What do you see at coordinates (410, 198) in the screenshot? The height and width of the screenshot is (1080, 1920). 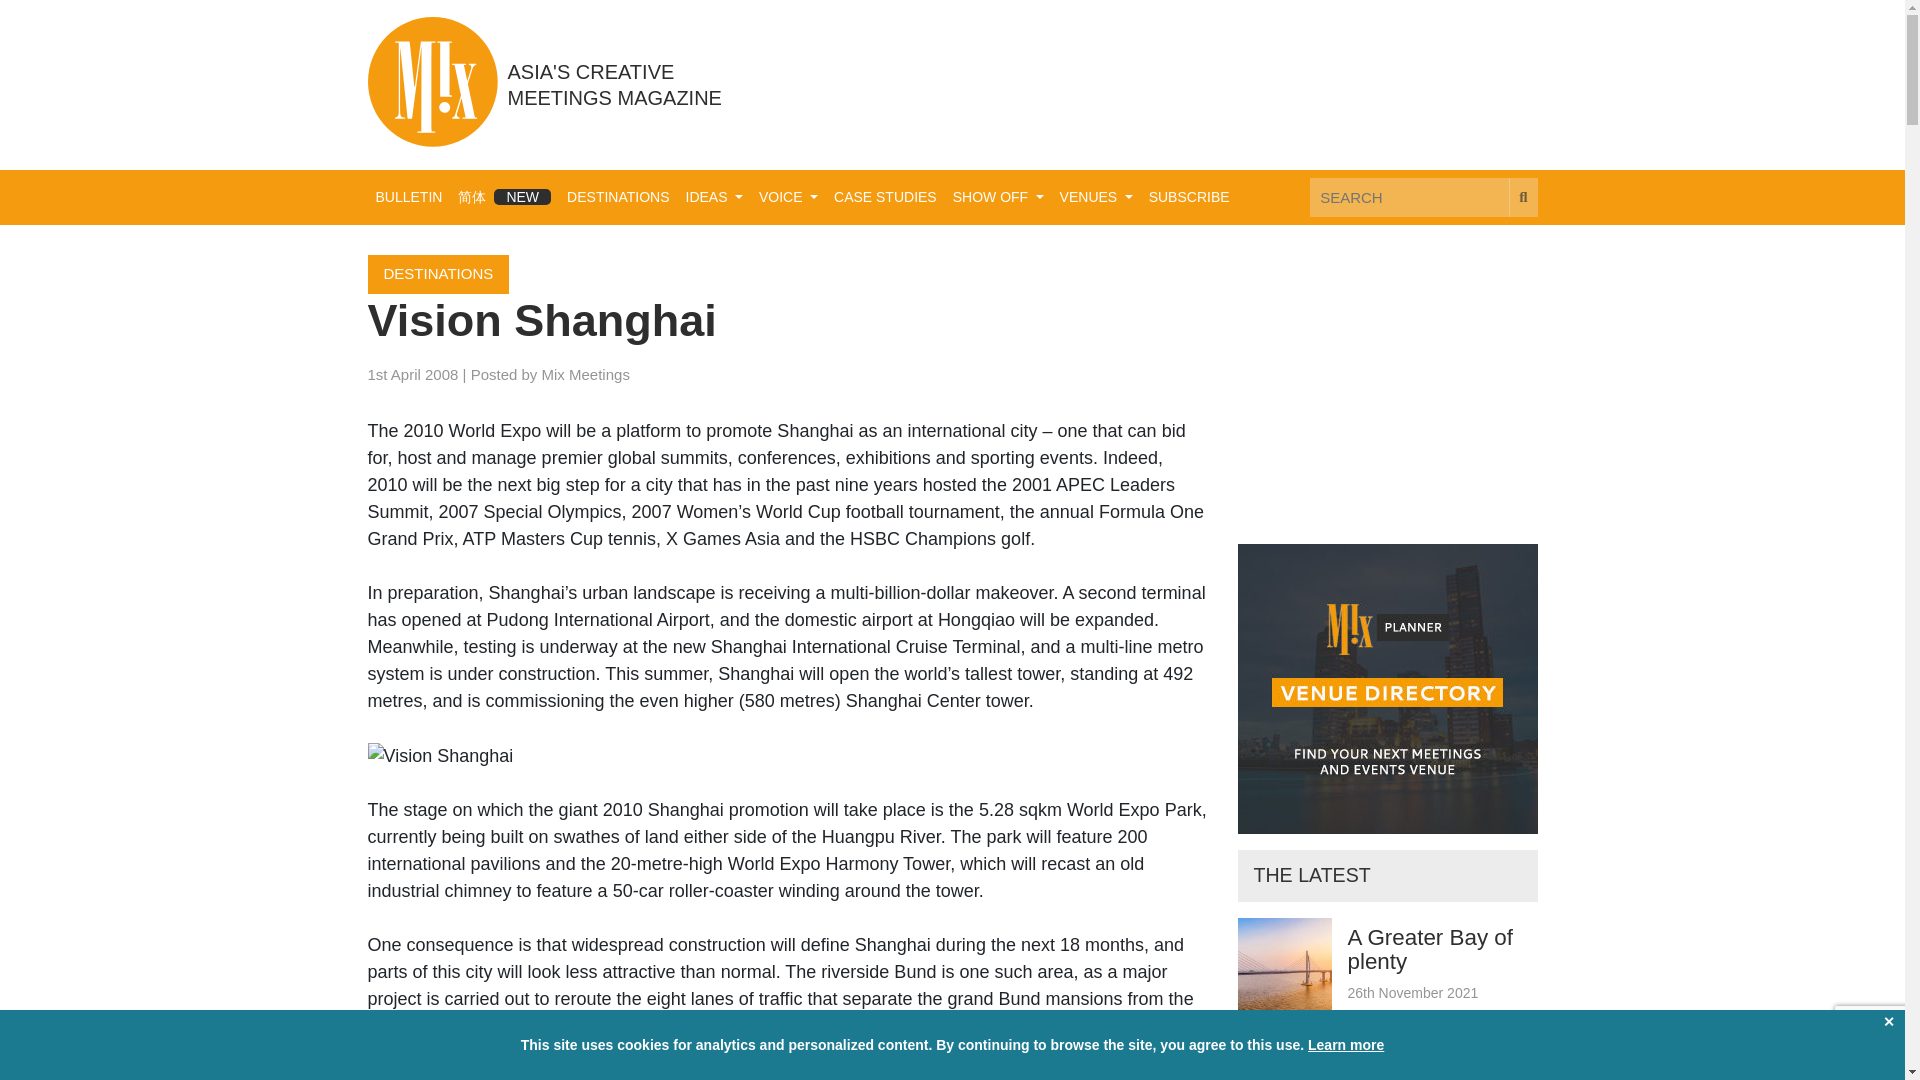 I see `Bulletin` at bounding box center [410, 198].